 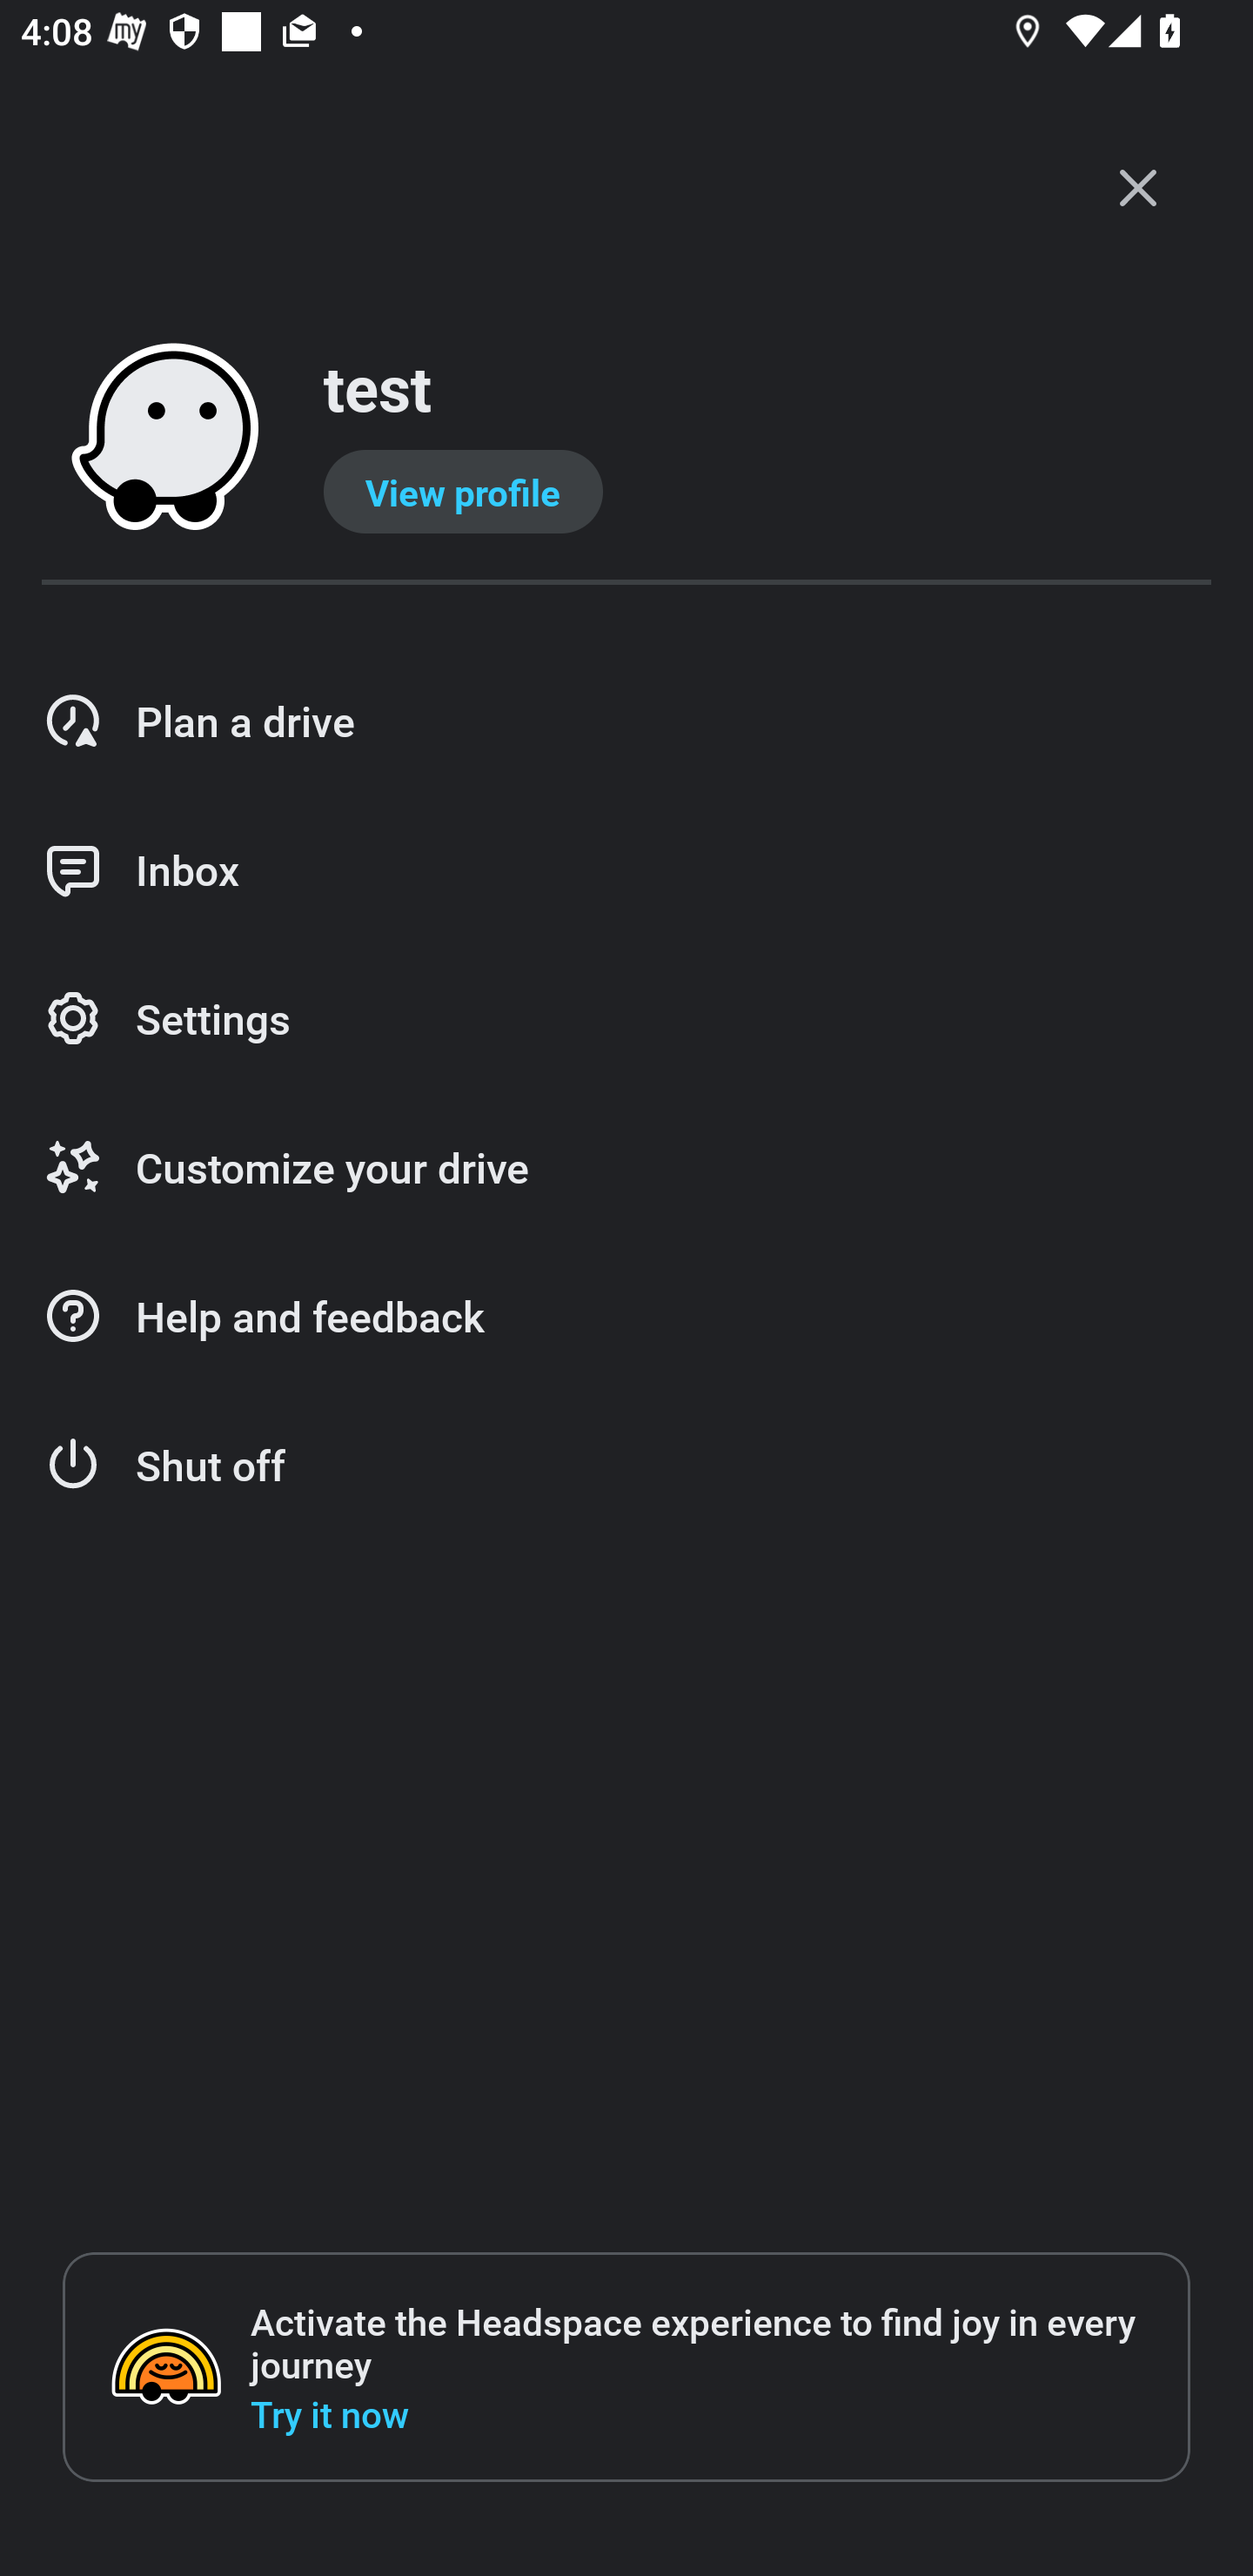 What do you see at coordinates (626, 1020) in the screenshot?
I see `ACTION_CELL_ICON Settings ACTION_CELL_TEXT` at bounding box center [626, 1020].